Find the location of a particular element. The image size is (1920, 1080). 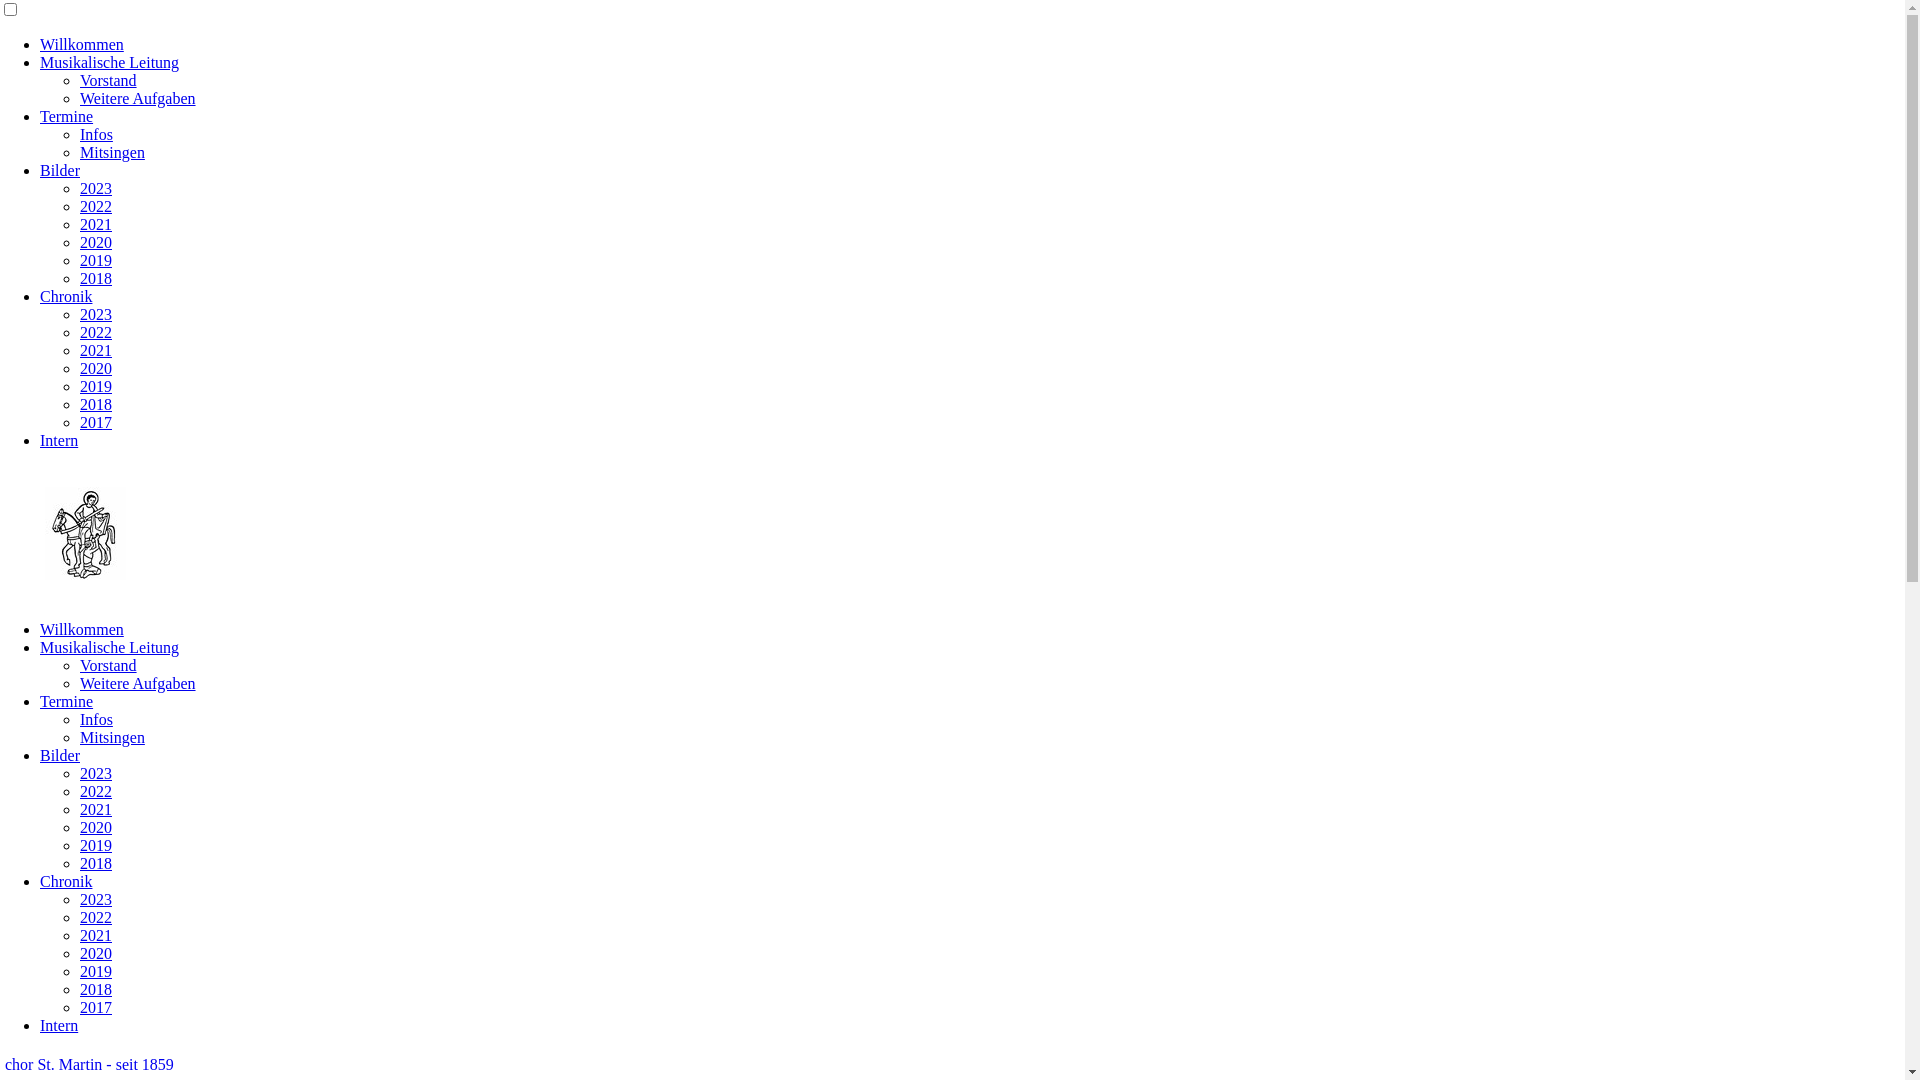

2022 is located at coordinates (96, 918).